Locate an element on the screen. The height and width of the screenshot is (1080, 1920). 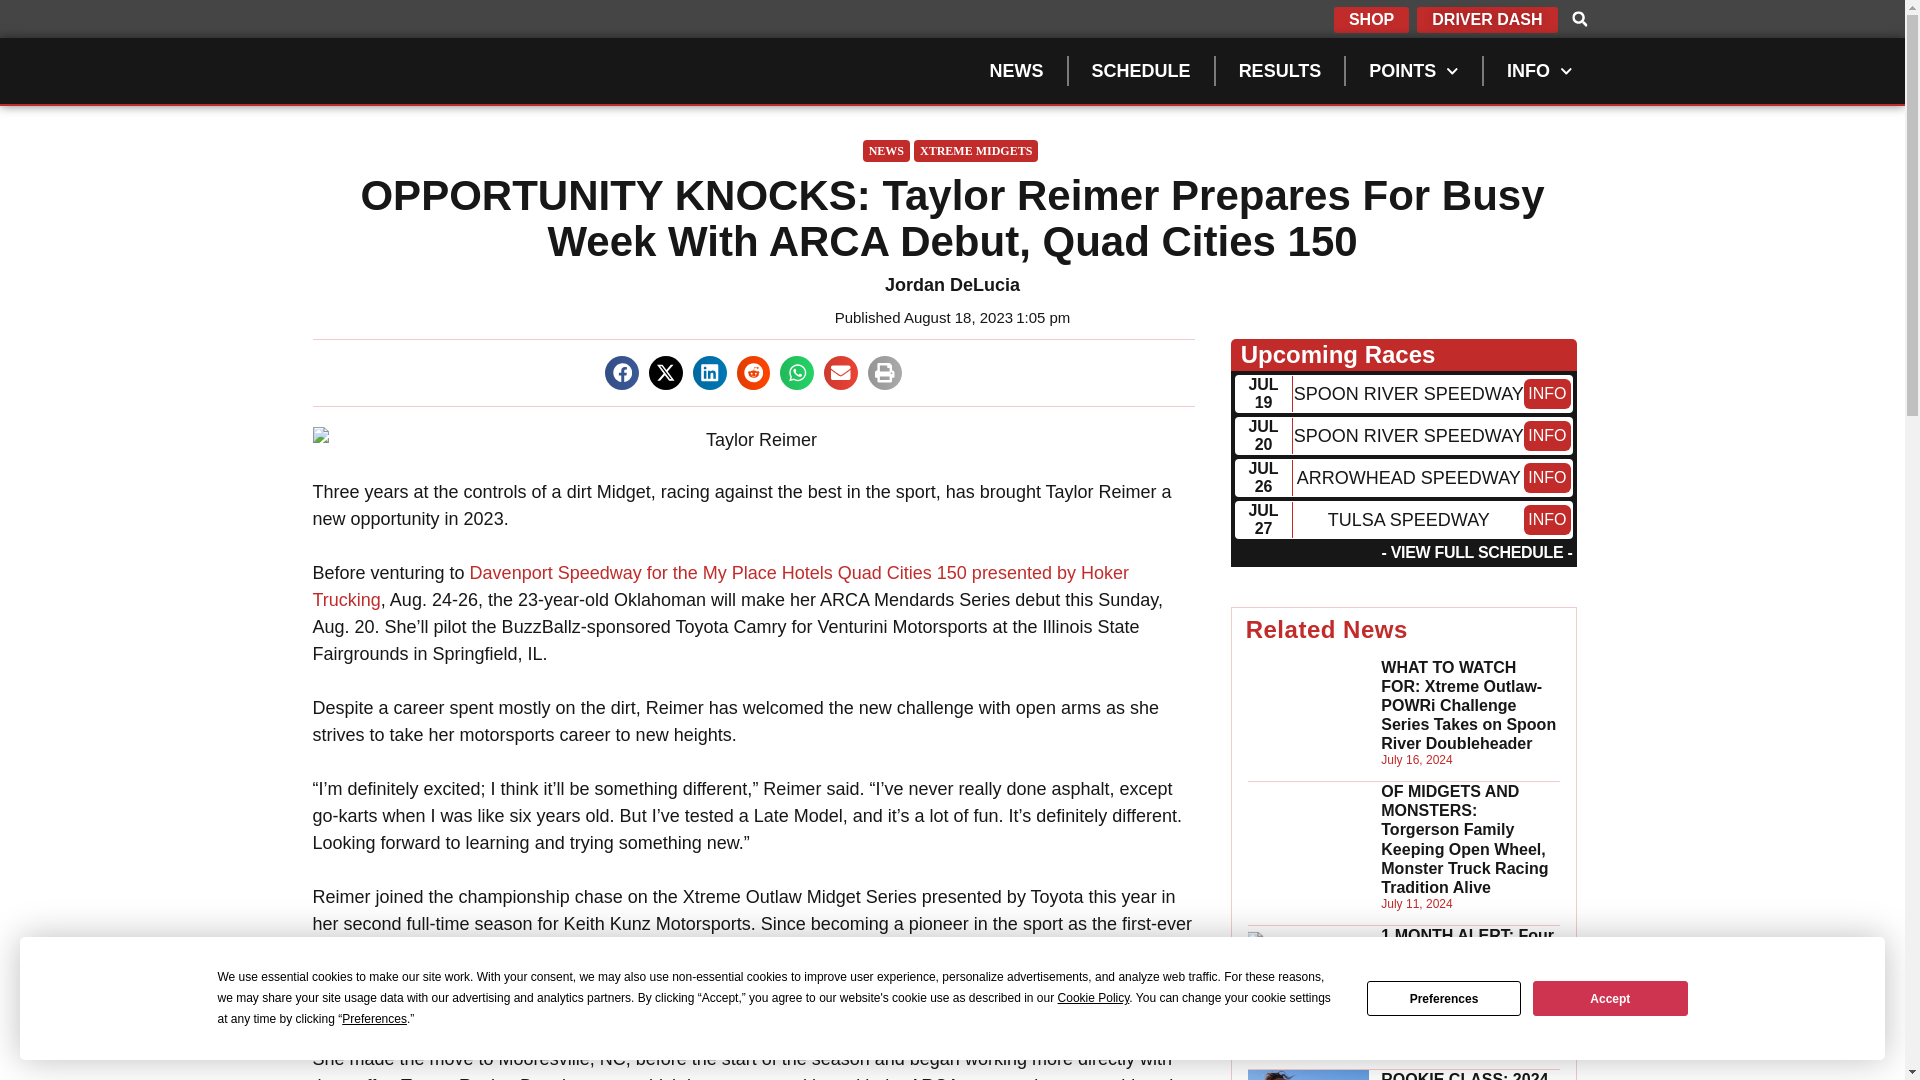
XTREME MIDGETS is located at coordinates (976, 151).